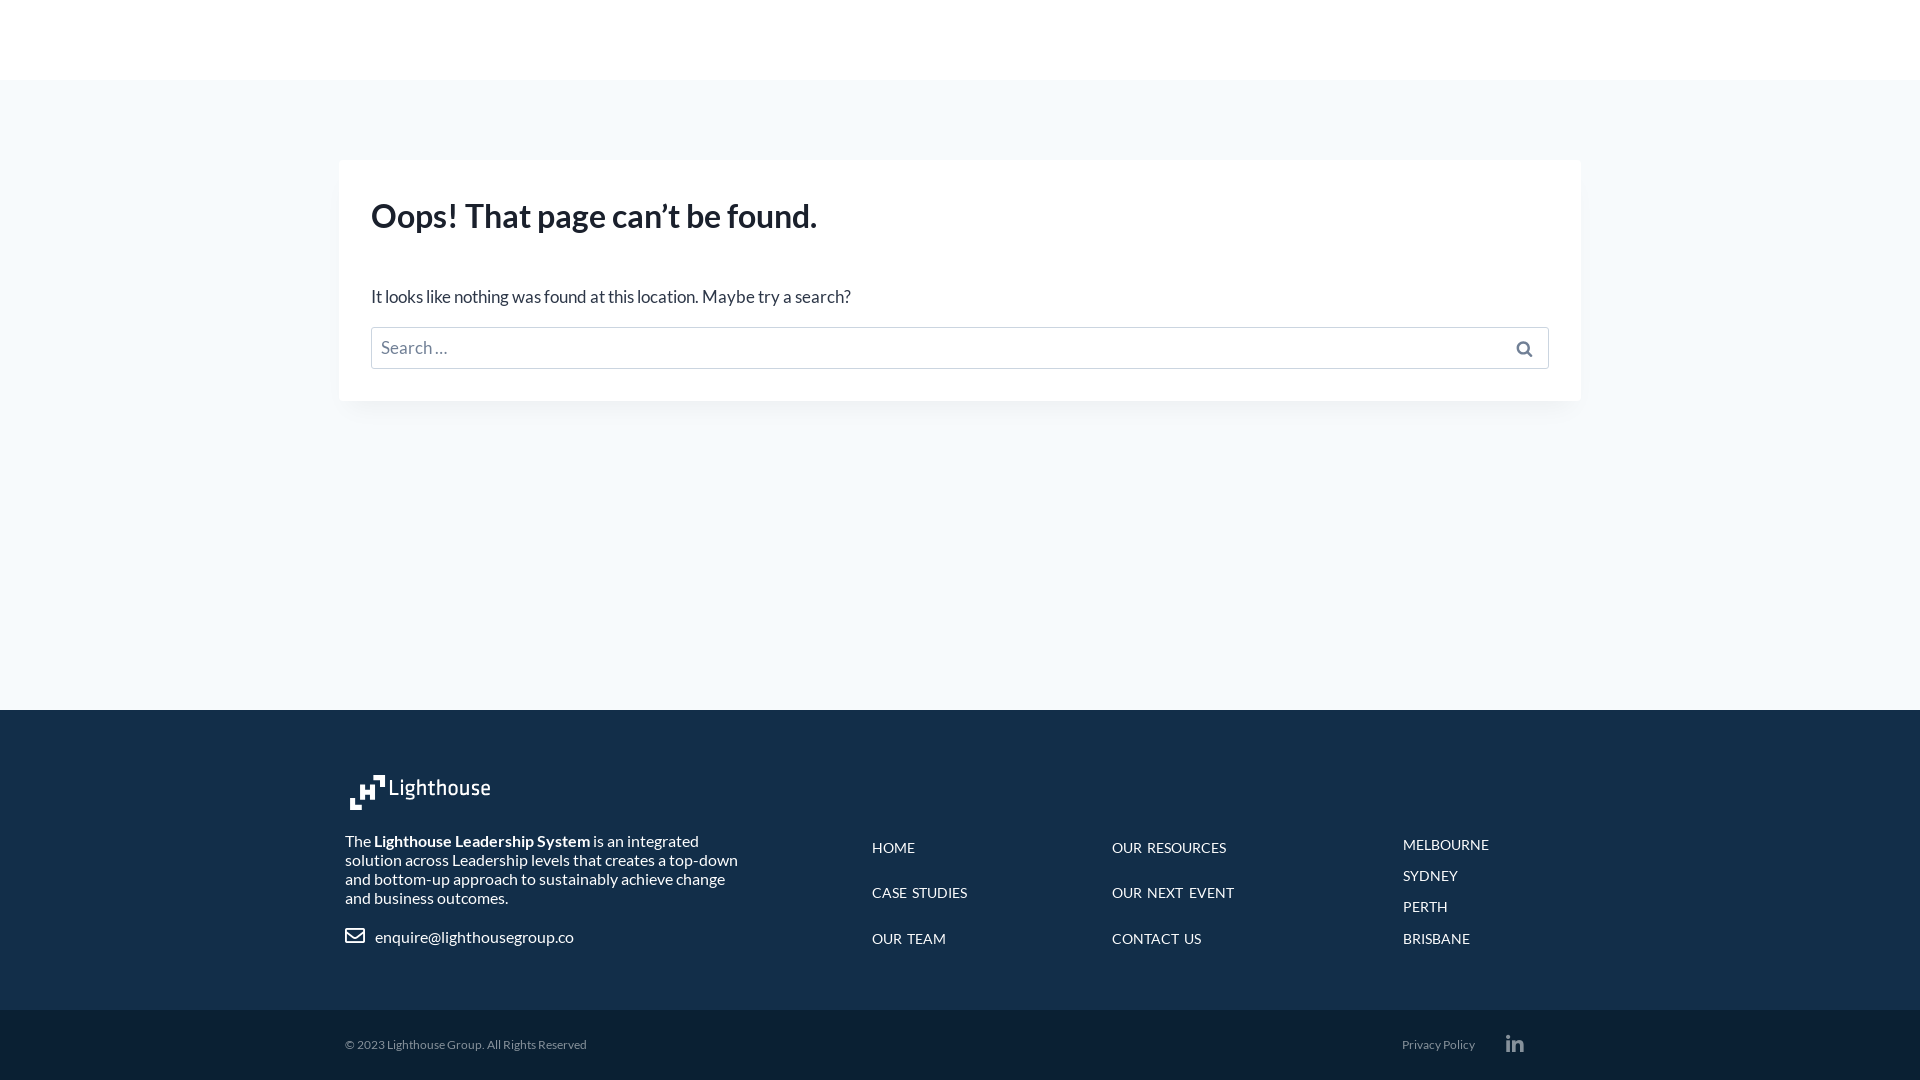  What do you see at coordinates (1438, 1044) in the screenshot?
I see `Privacy Policy` at bounding box center [1438, 1044].